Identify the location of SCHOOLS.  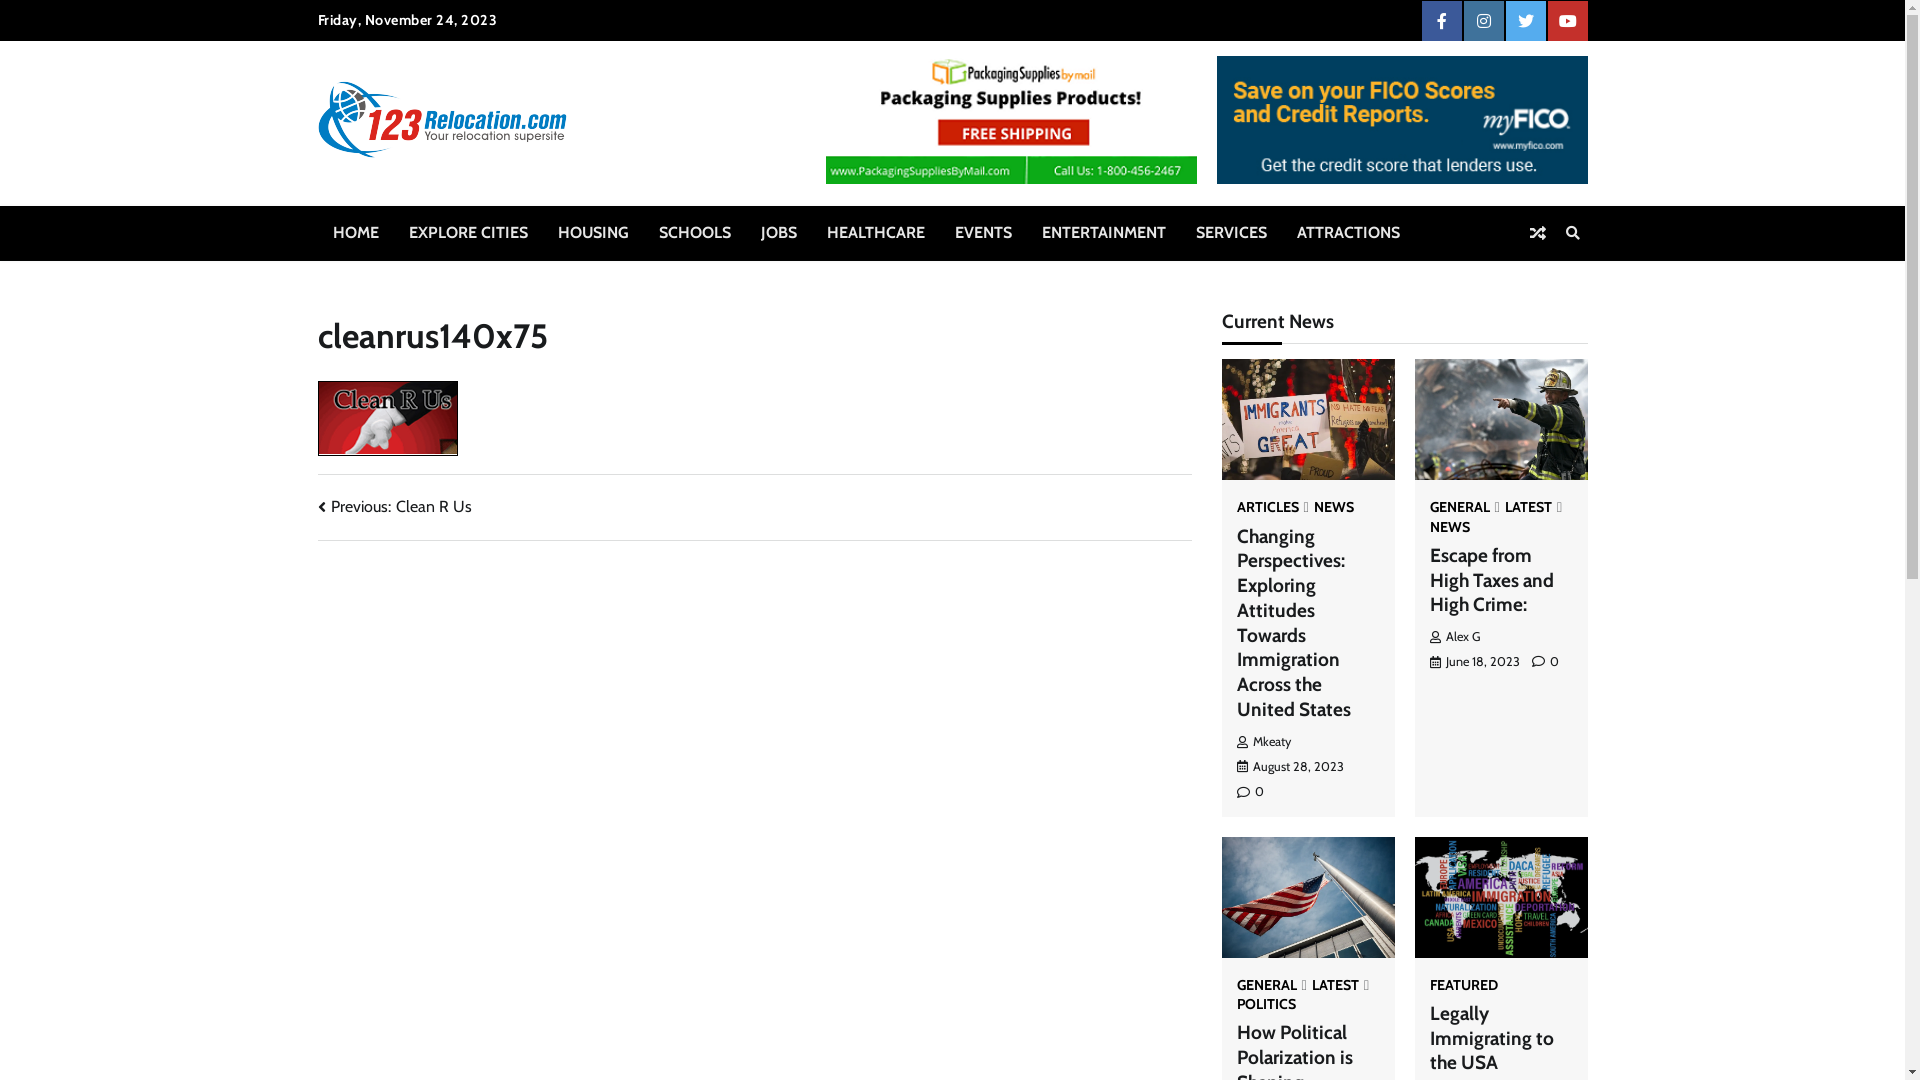
(695, 233).